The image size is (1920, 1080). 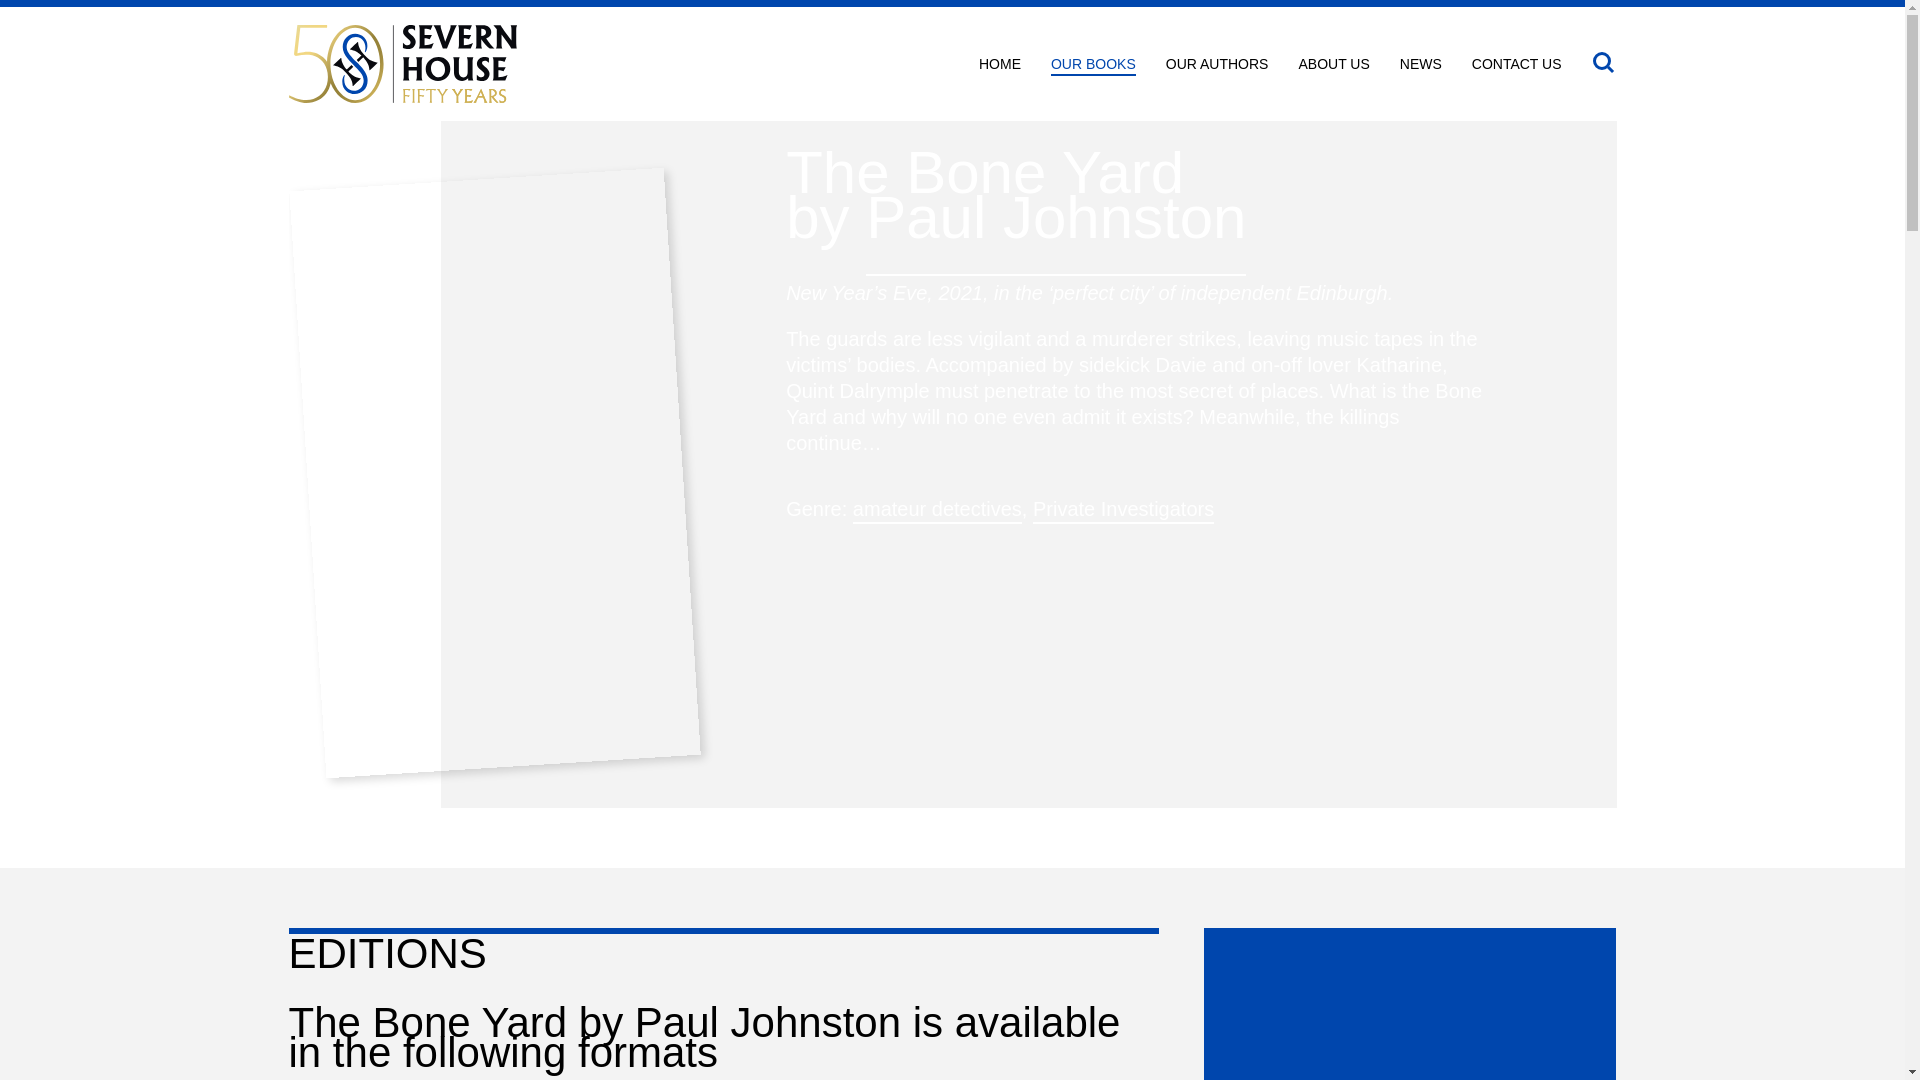 What do you see at coordinates (1093, 66) in the screenshot?
I see `OUR BOOKS` at bounding box center [1093, 66].